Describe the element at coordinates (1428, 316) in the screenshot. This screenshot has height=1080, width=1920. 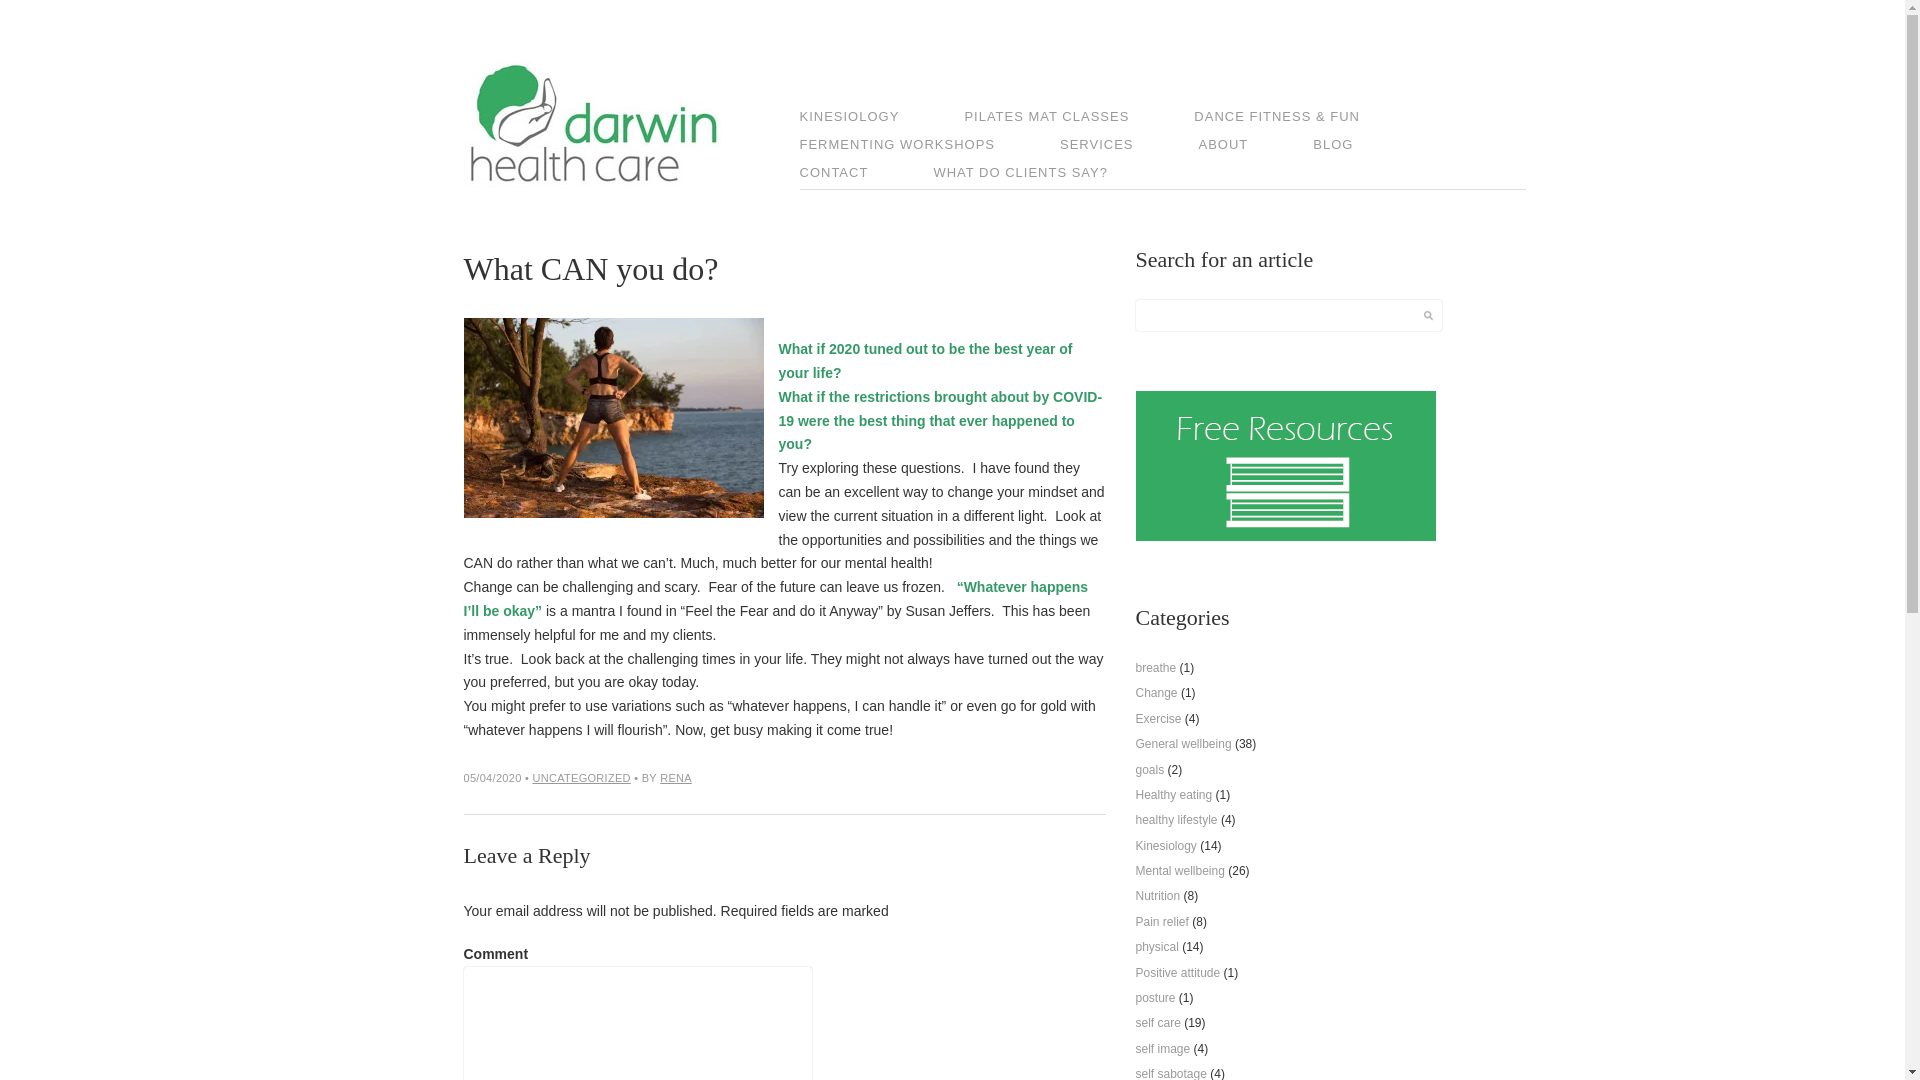
I see `GO` at that location.